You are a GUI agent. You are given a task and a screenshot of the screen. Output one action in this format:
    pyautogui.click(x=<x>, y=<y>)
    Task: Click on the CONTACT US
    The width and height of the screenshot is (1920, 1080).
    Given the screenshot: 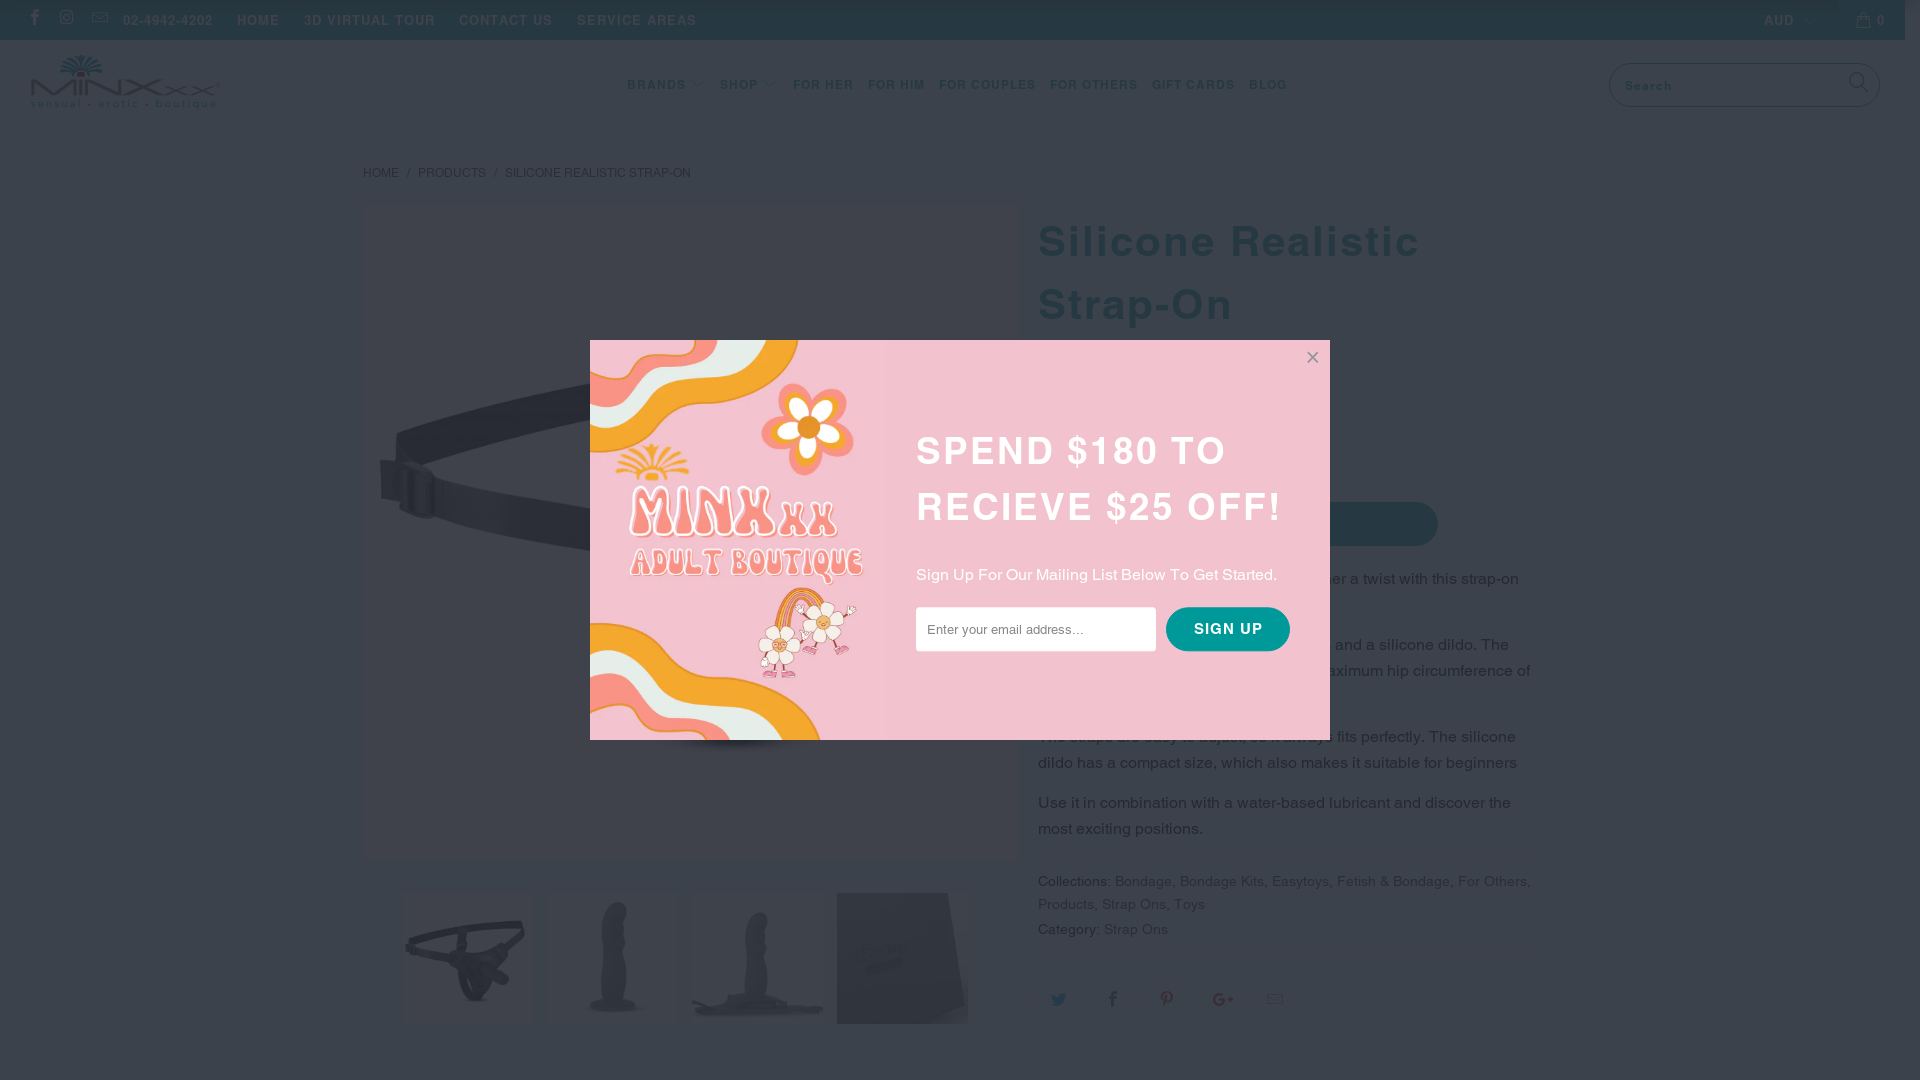 What is the action you would take?
    pyautogui.click(x=506, y=20)
    